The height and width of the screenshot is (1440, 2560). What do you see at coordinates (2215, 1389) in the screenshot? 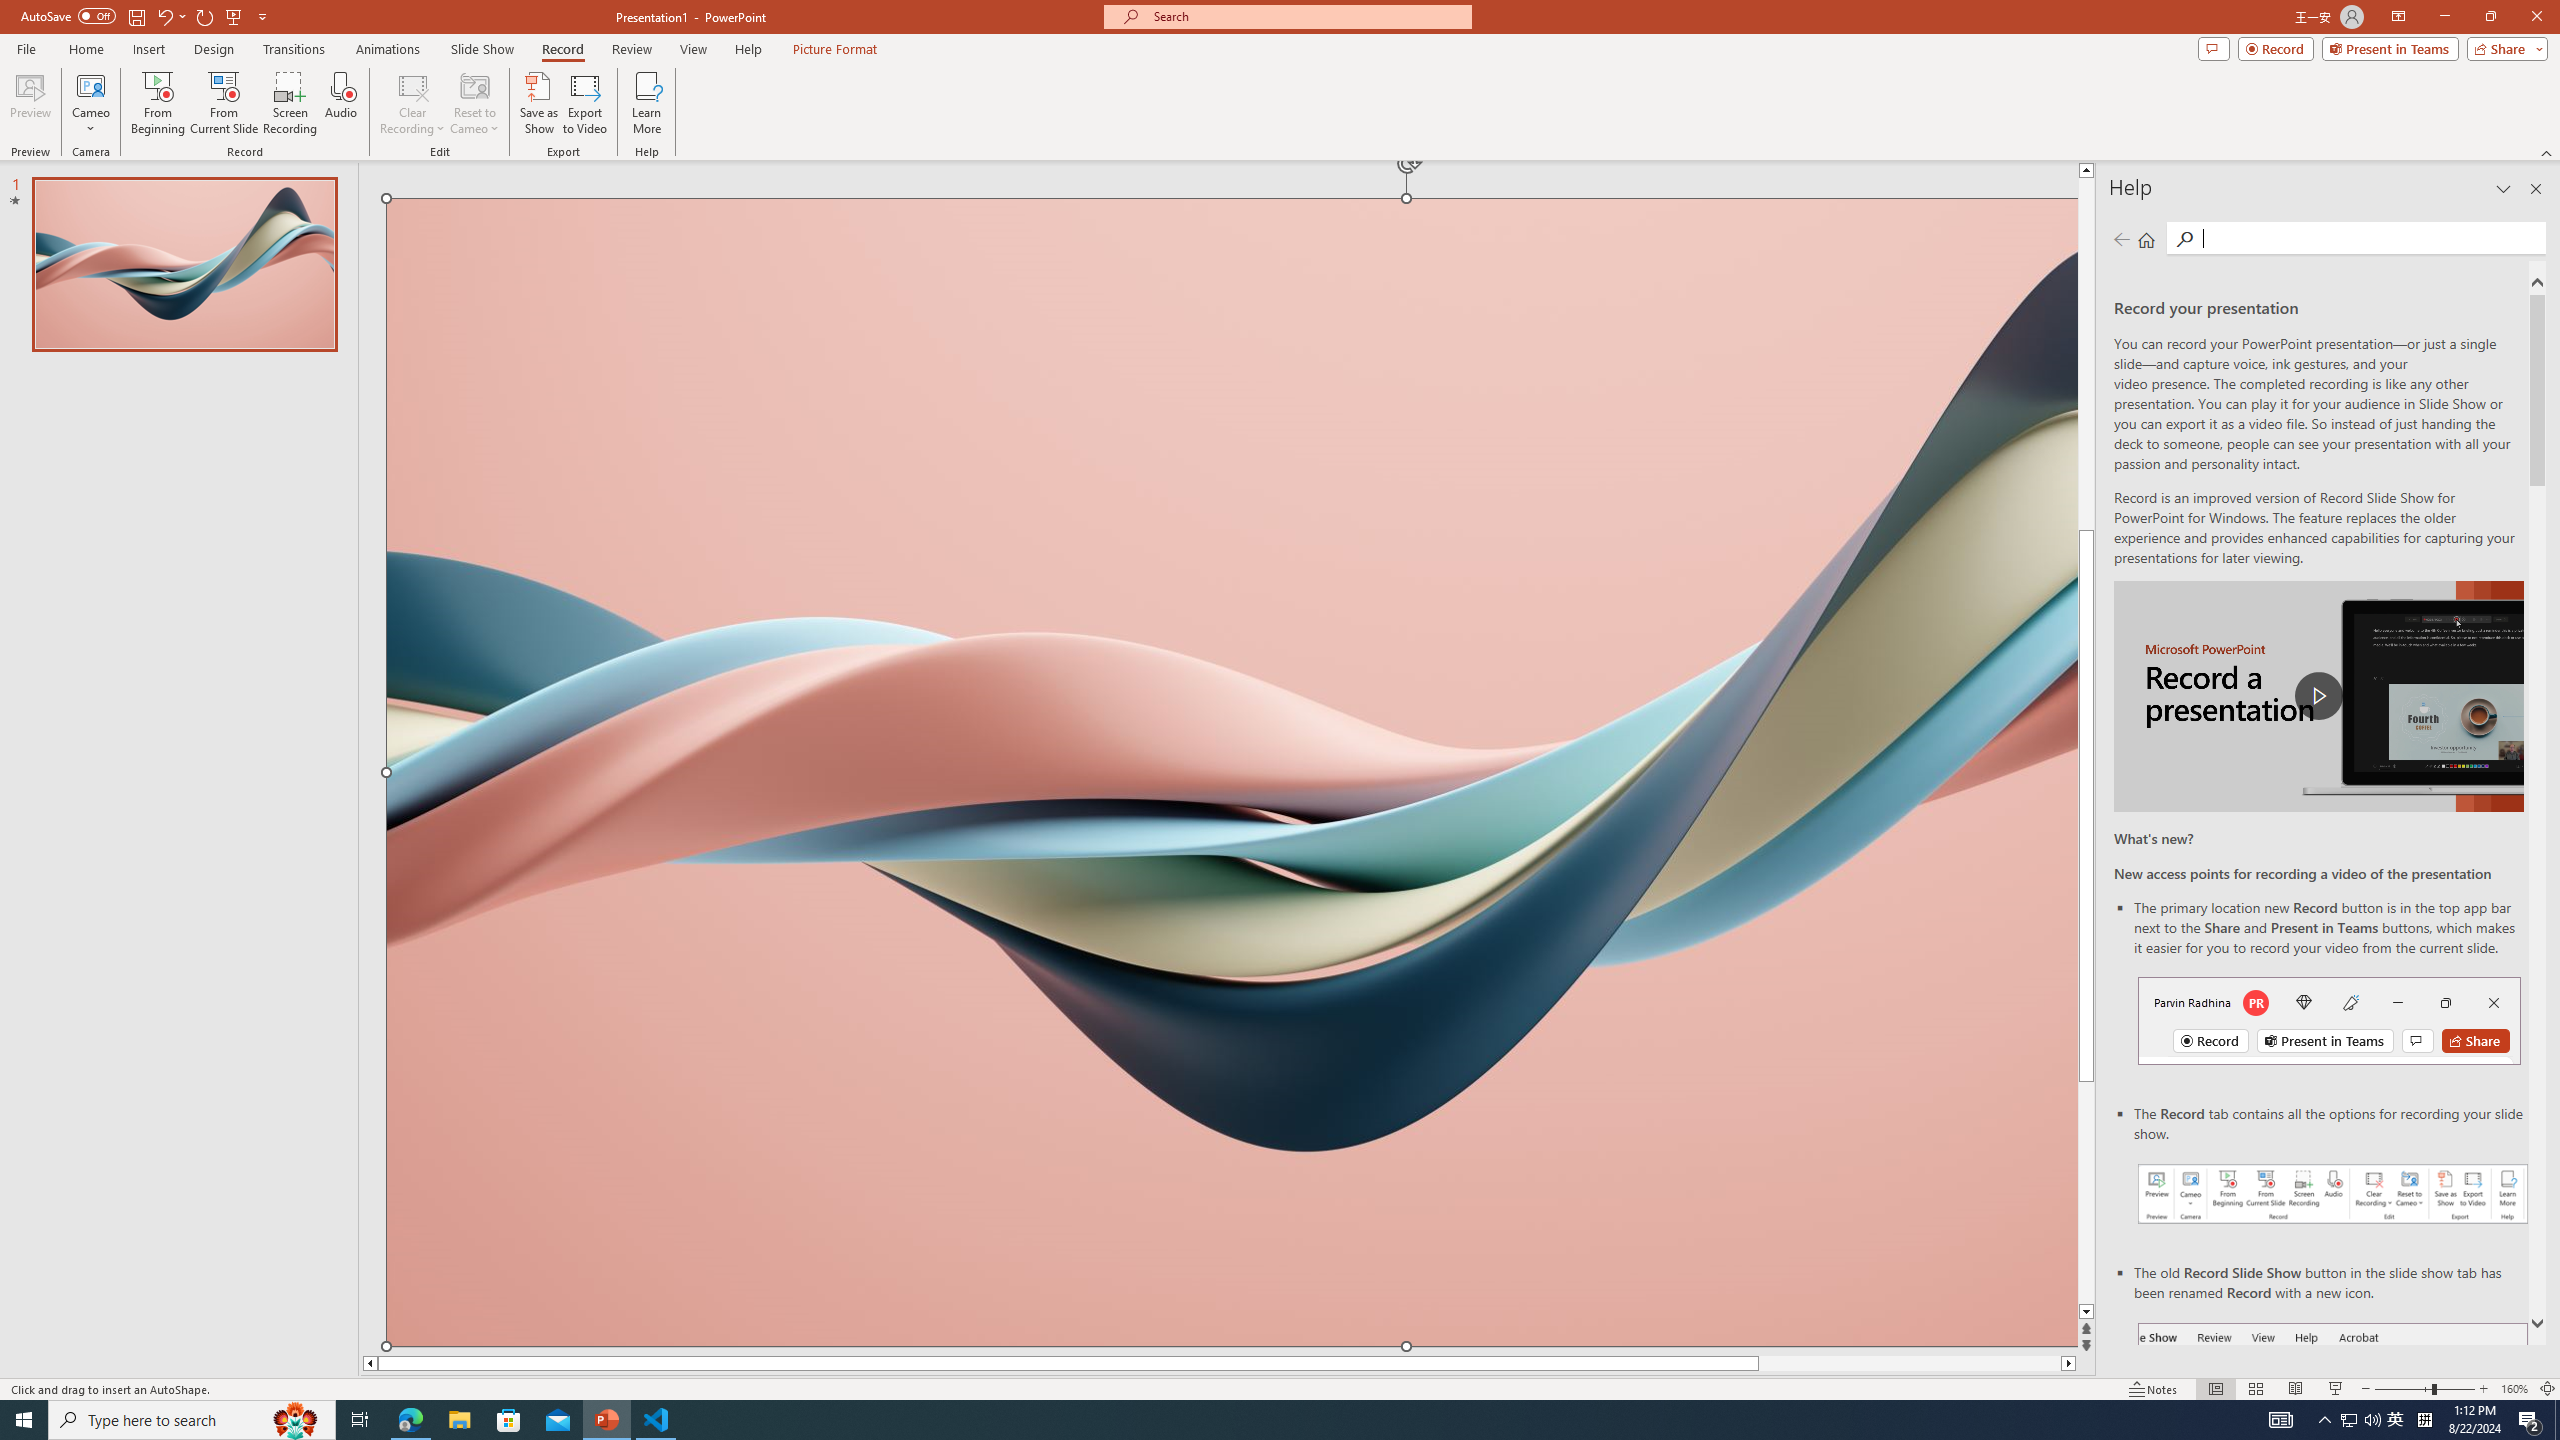
I see `Normal` at bounding box center [2215, 1389].